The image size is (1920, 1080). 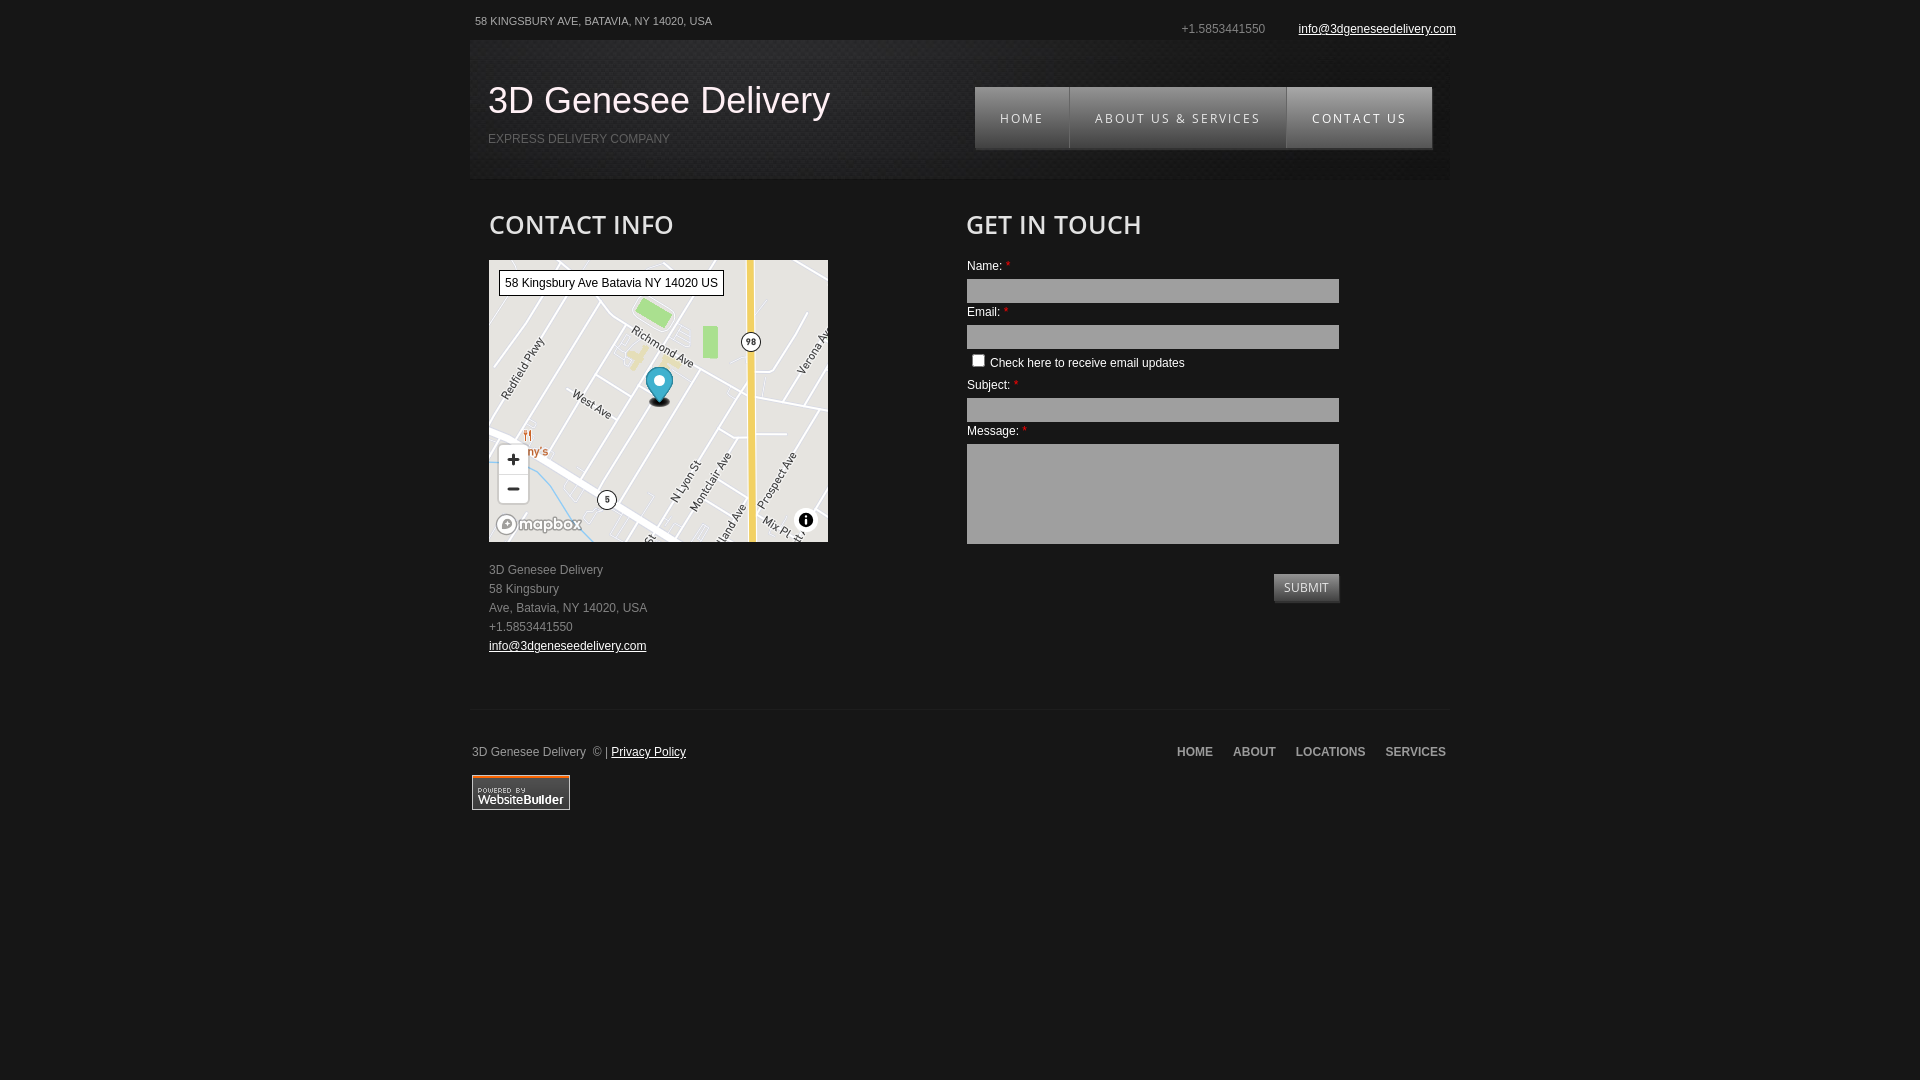 What do you see at coordinates (1178, 118) in the screenshot?
I see `ABOUT US & SERVICES` at bounding box center [1178, 118].